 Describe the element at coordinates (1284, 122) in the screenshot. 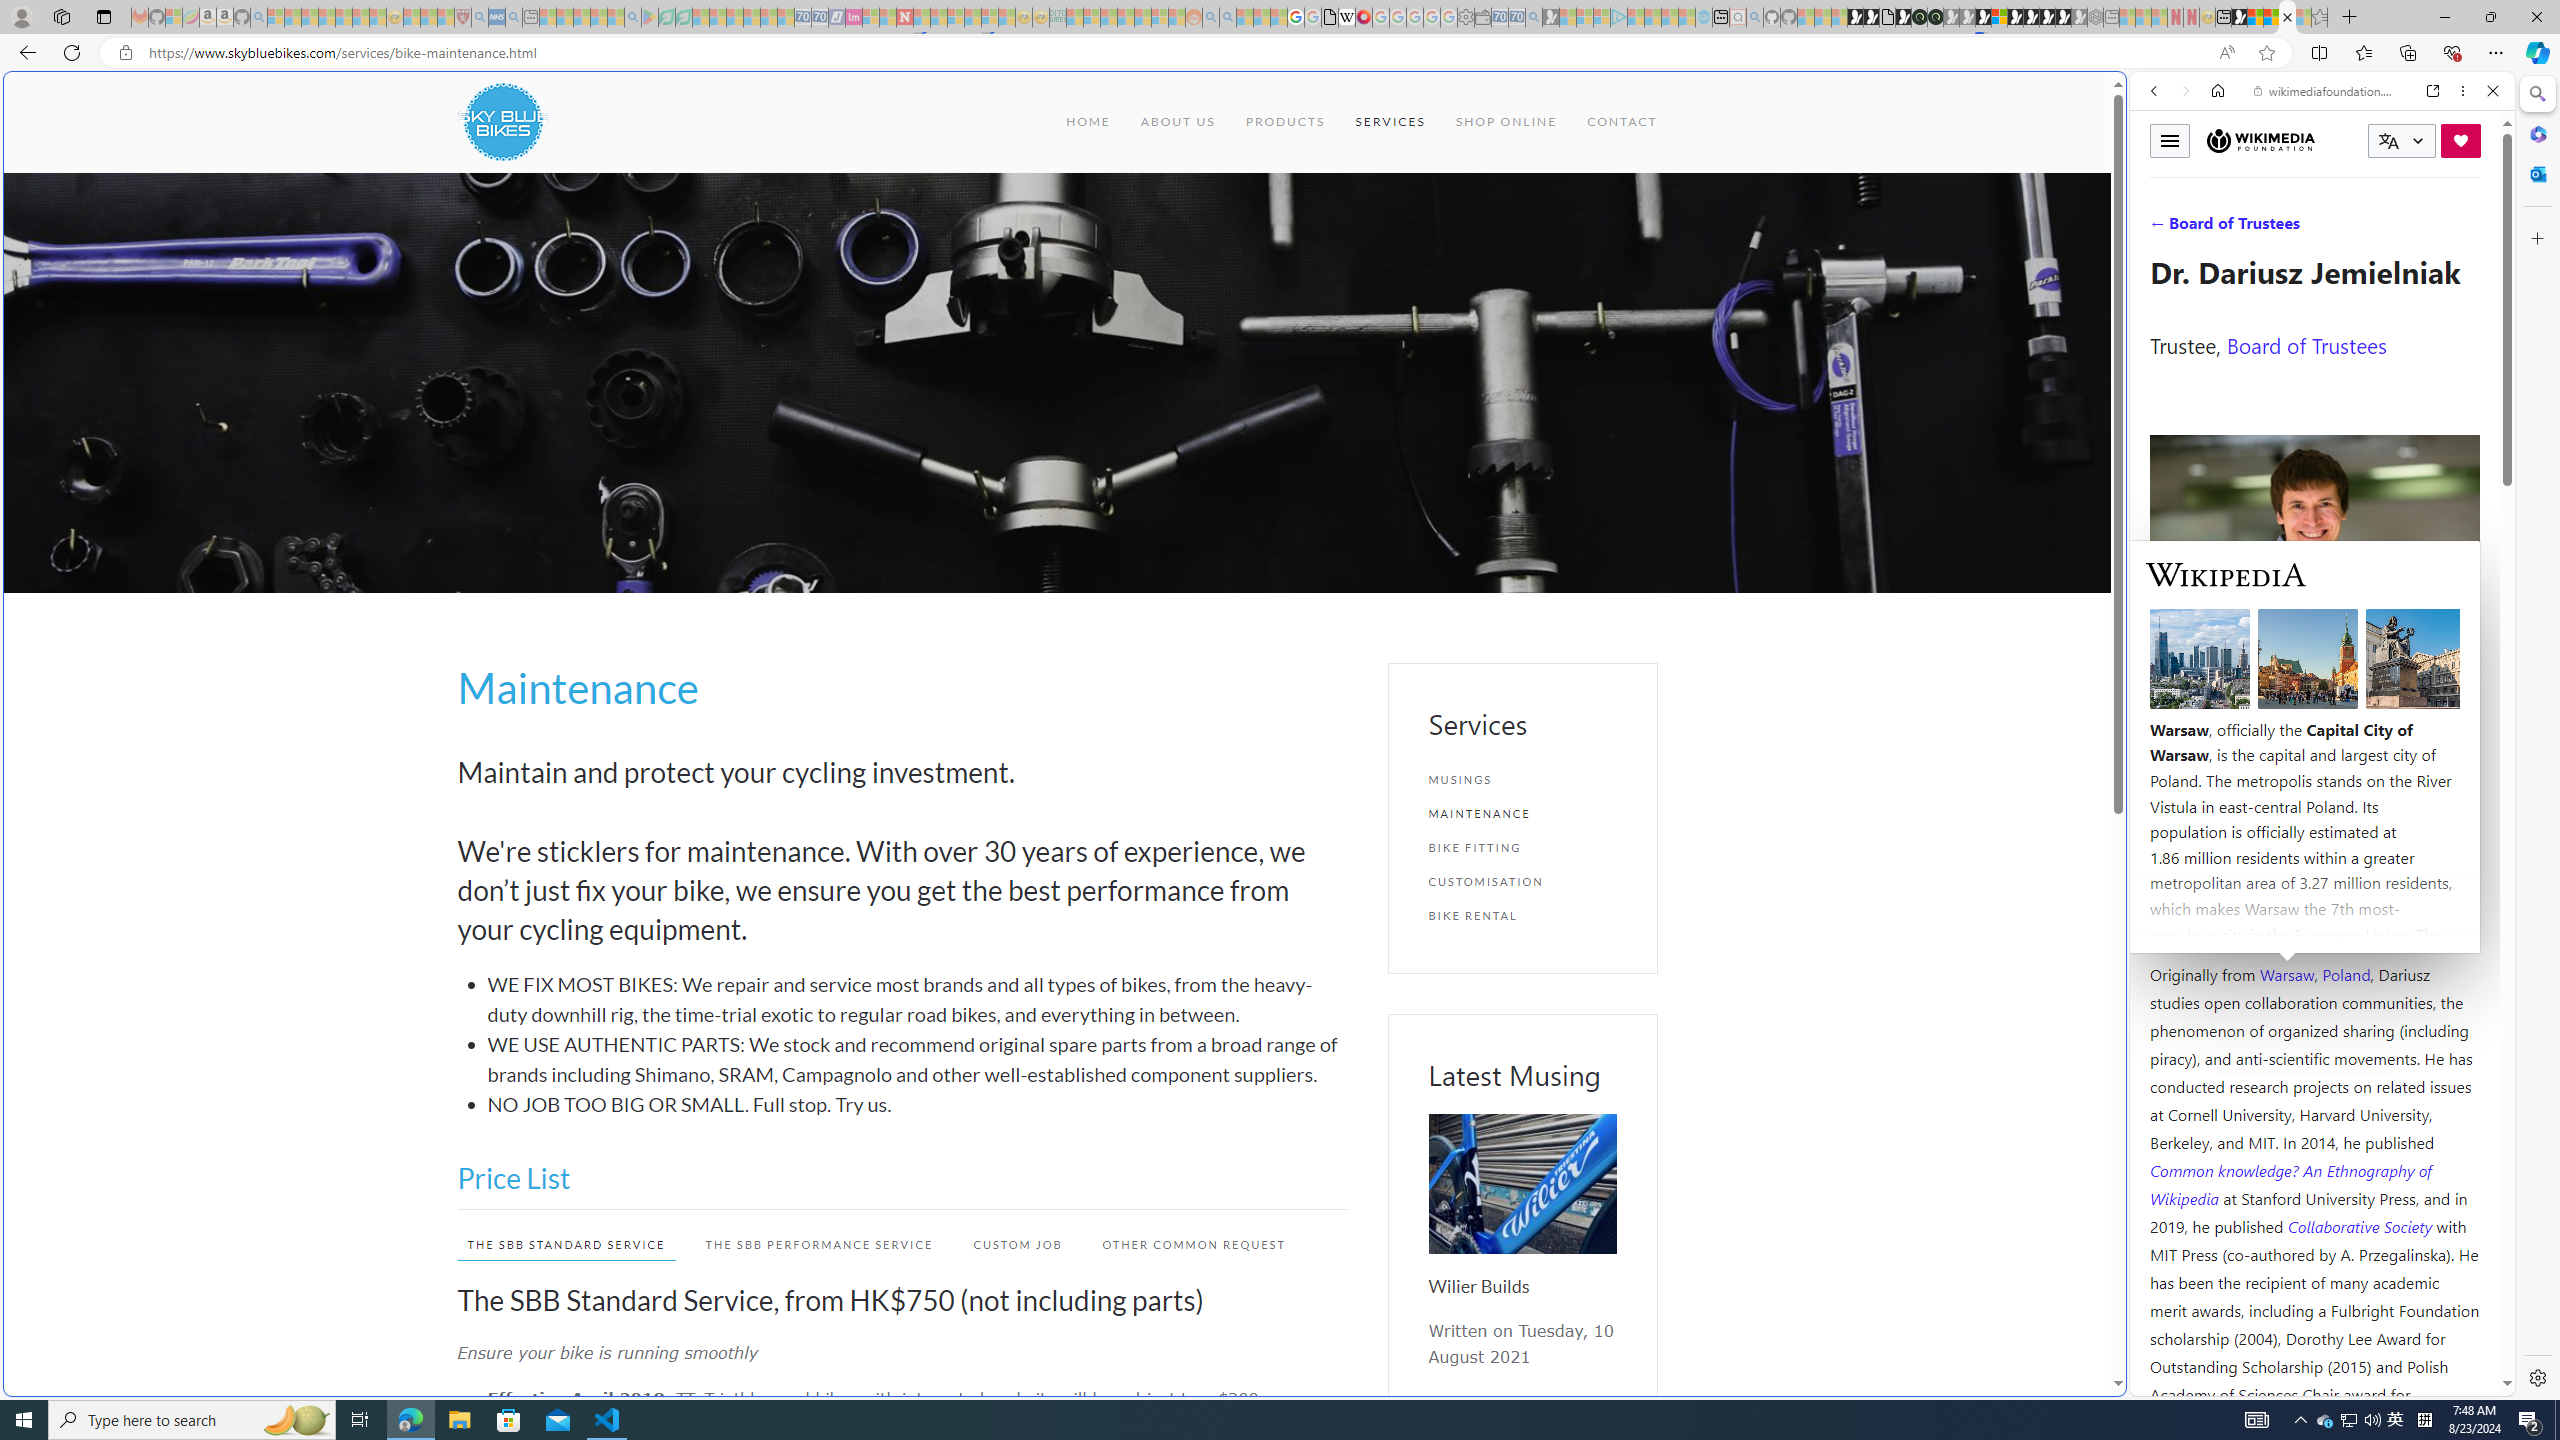

I see `PRODUCTS` at that location.